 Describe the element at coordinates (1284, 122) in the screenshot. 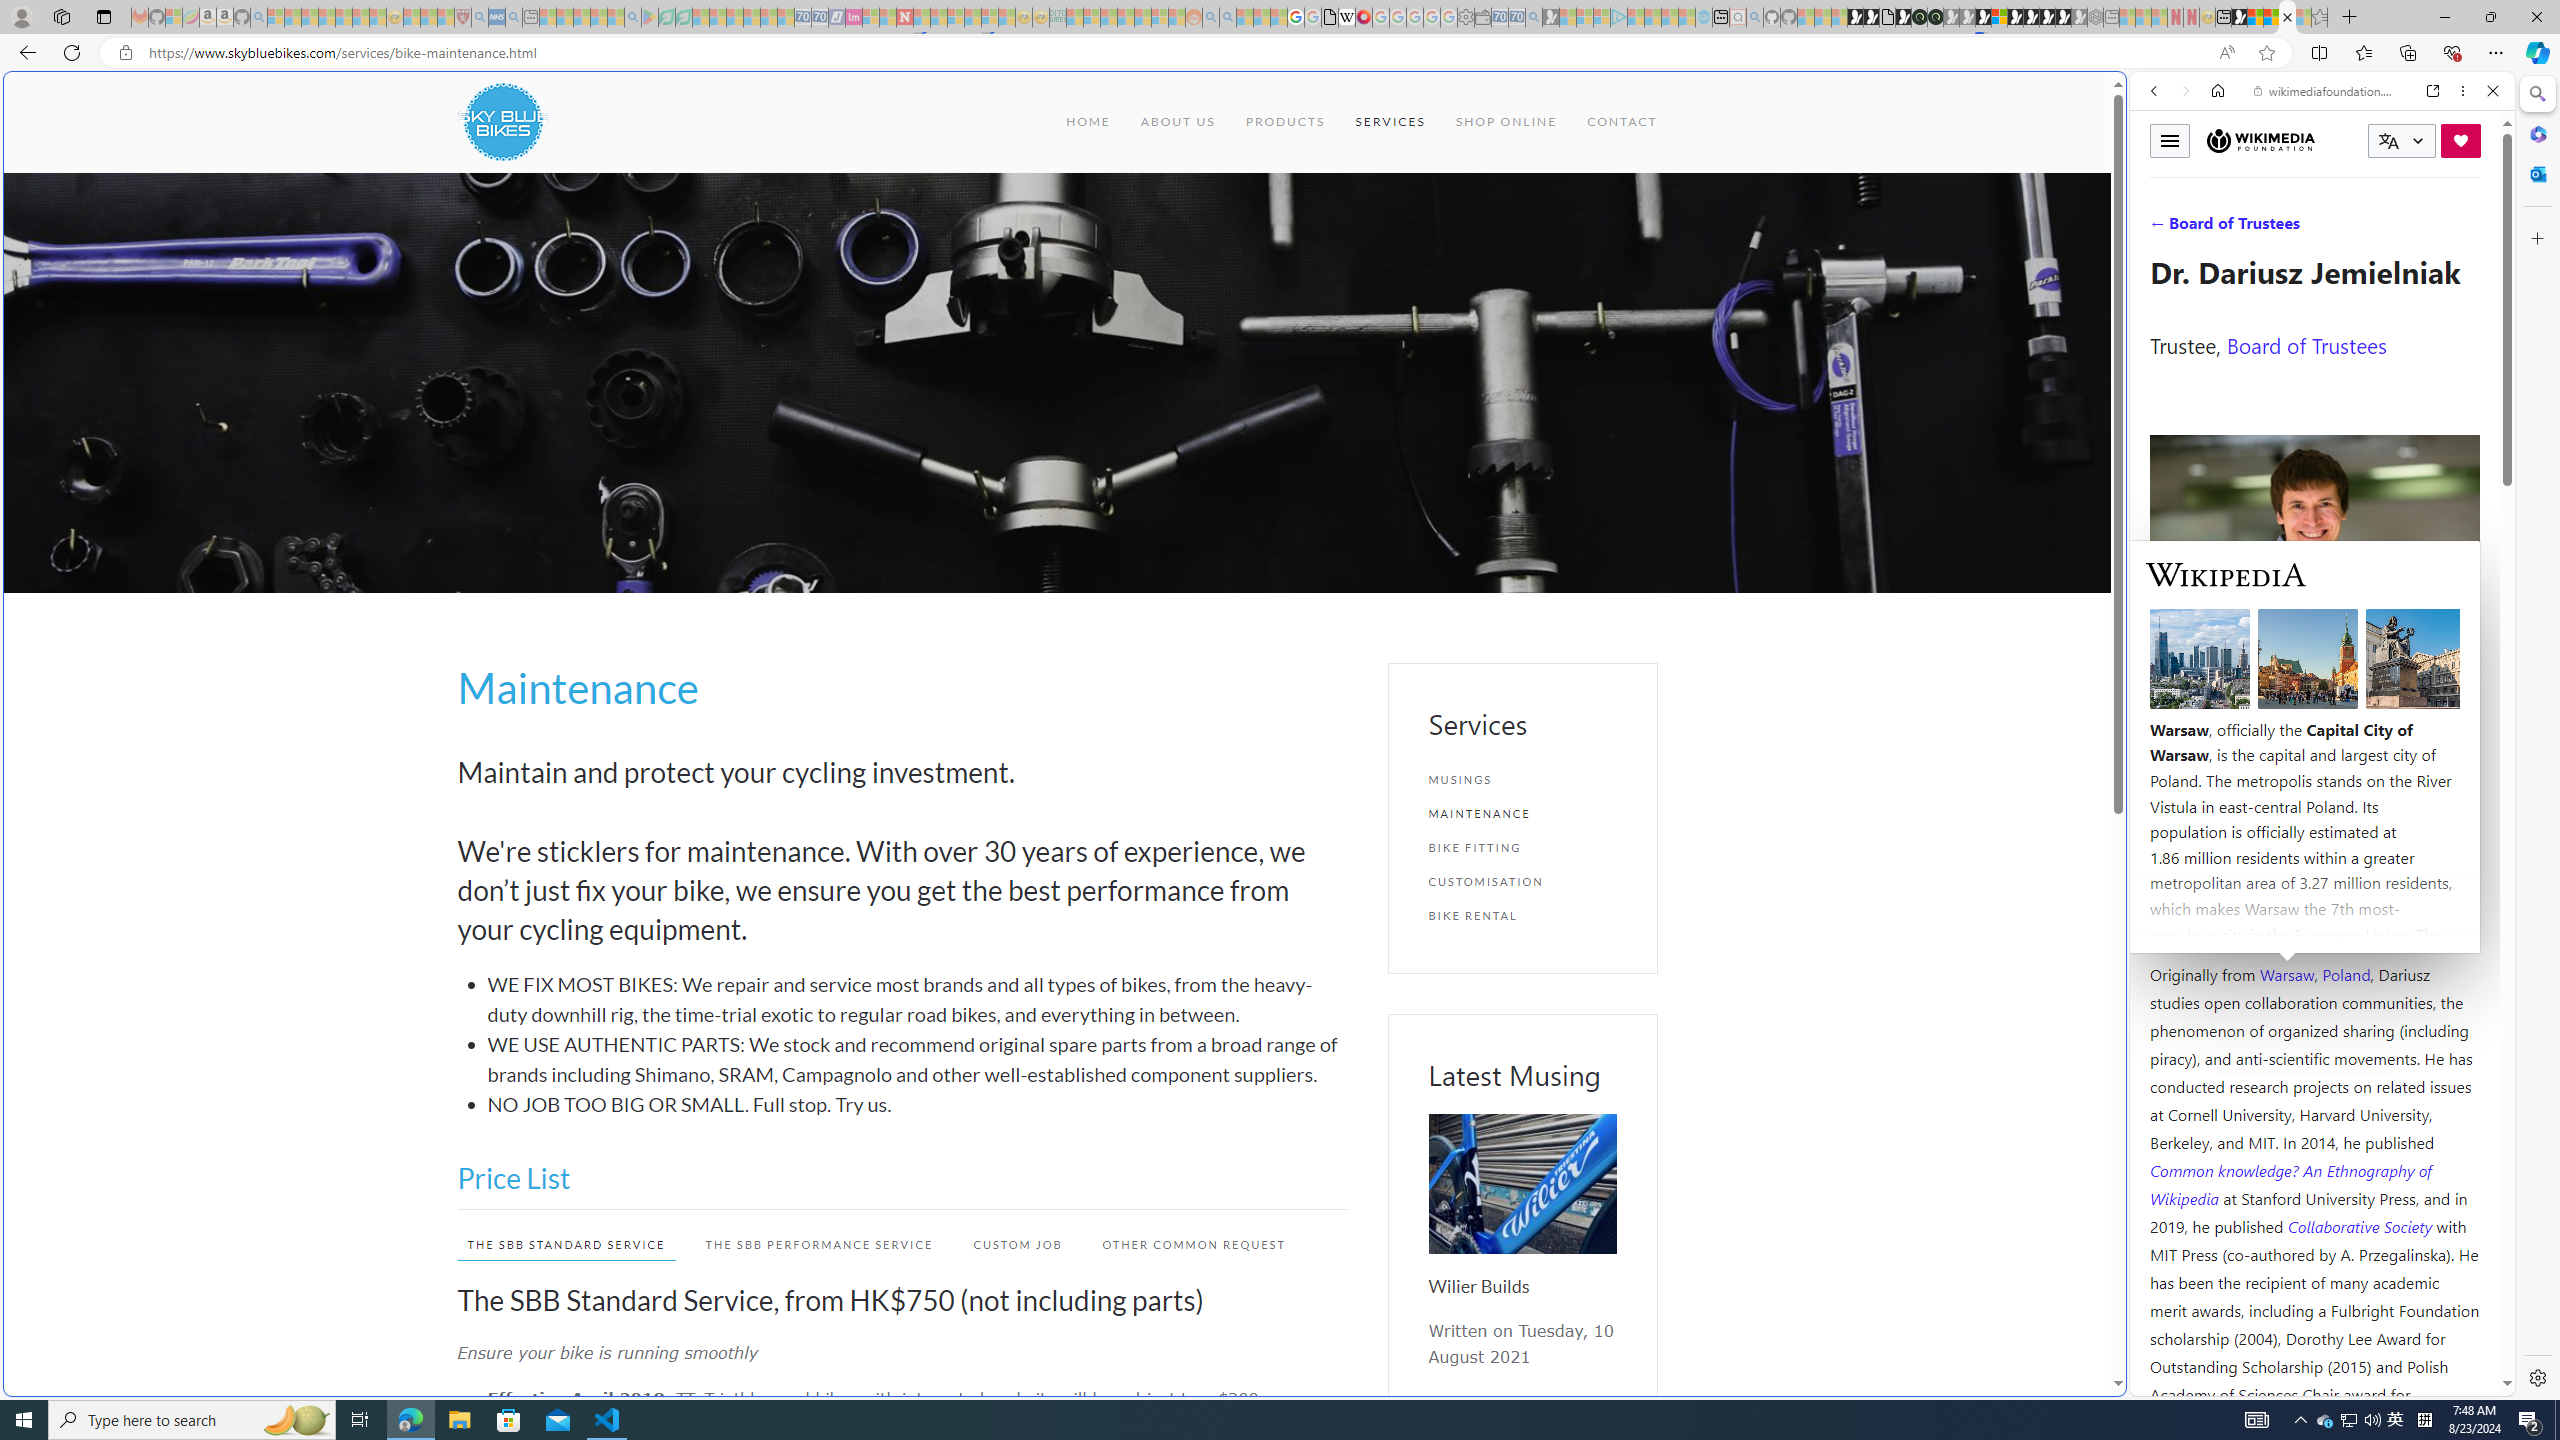

I see `PRODUCTS` at that location.